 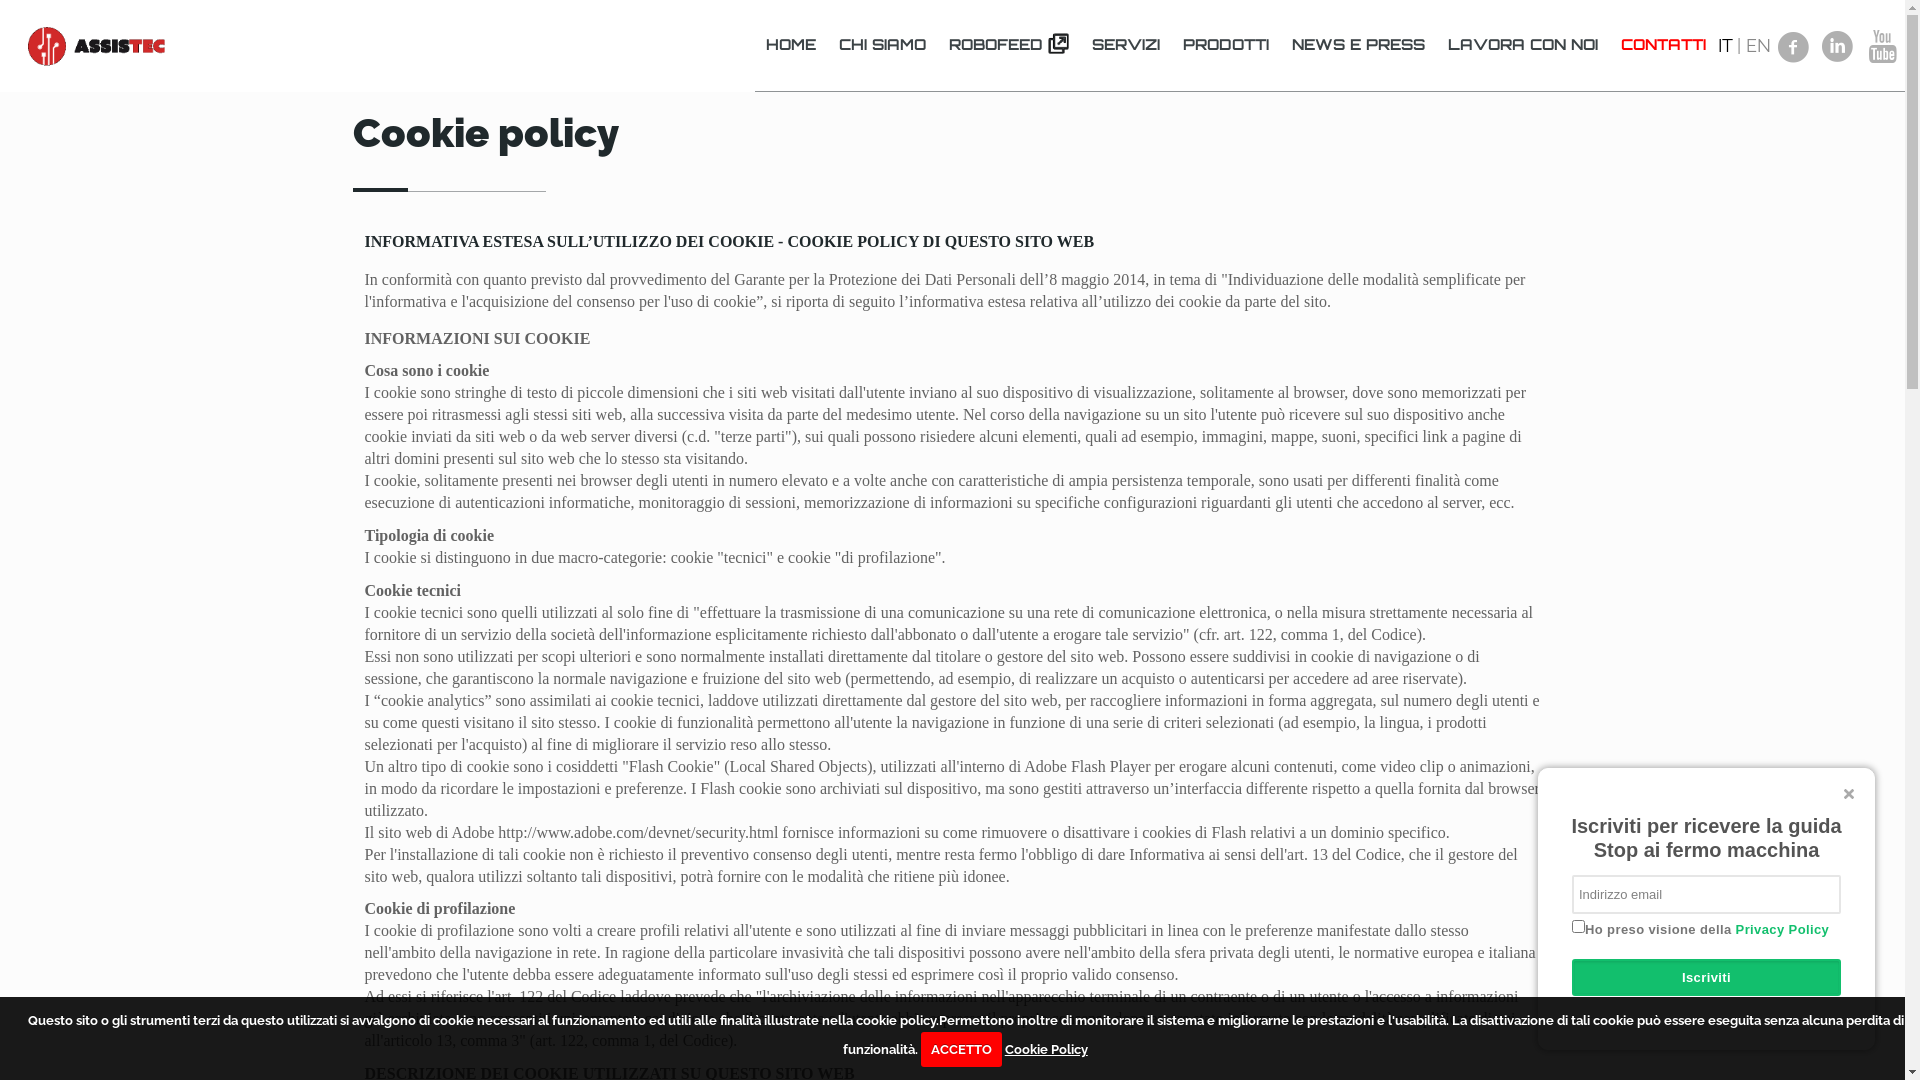 I want to click on PRODOTTI, so click(x=1226, y=45).